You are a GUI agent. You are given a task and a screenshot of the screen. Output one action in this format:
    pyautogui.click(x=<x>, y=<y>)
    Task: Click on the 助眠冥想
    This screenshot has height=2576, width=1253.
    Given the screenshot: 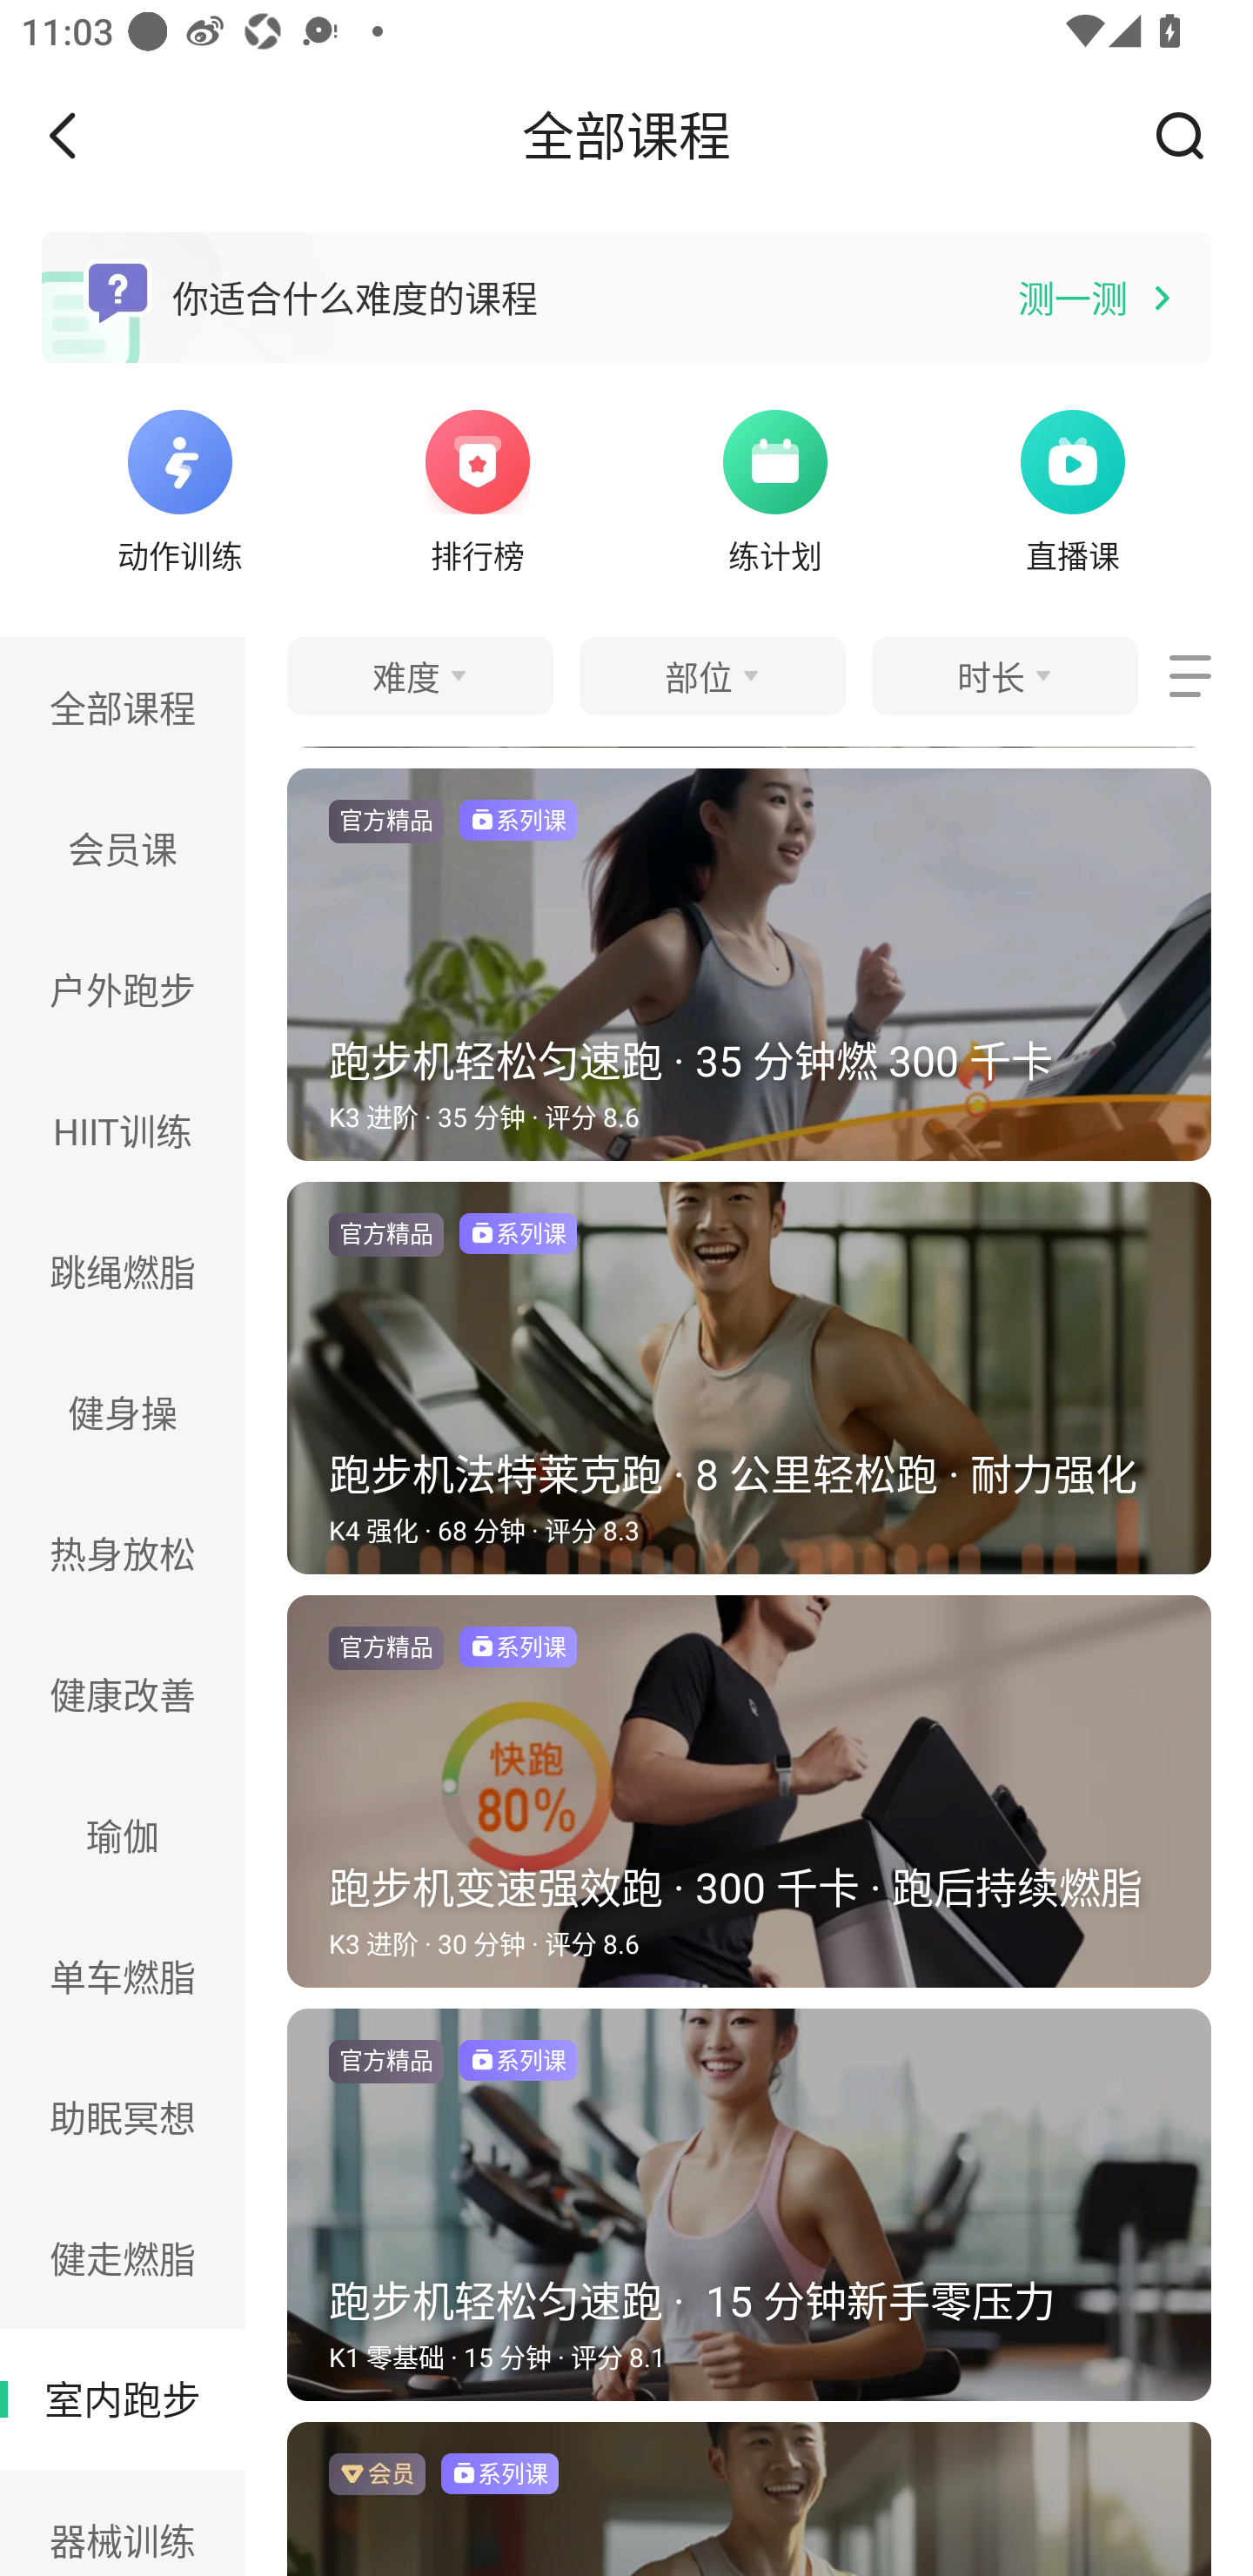 What is the action you would take?
    pyautogui.click(x=123, y=2117)
    